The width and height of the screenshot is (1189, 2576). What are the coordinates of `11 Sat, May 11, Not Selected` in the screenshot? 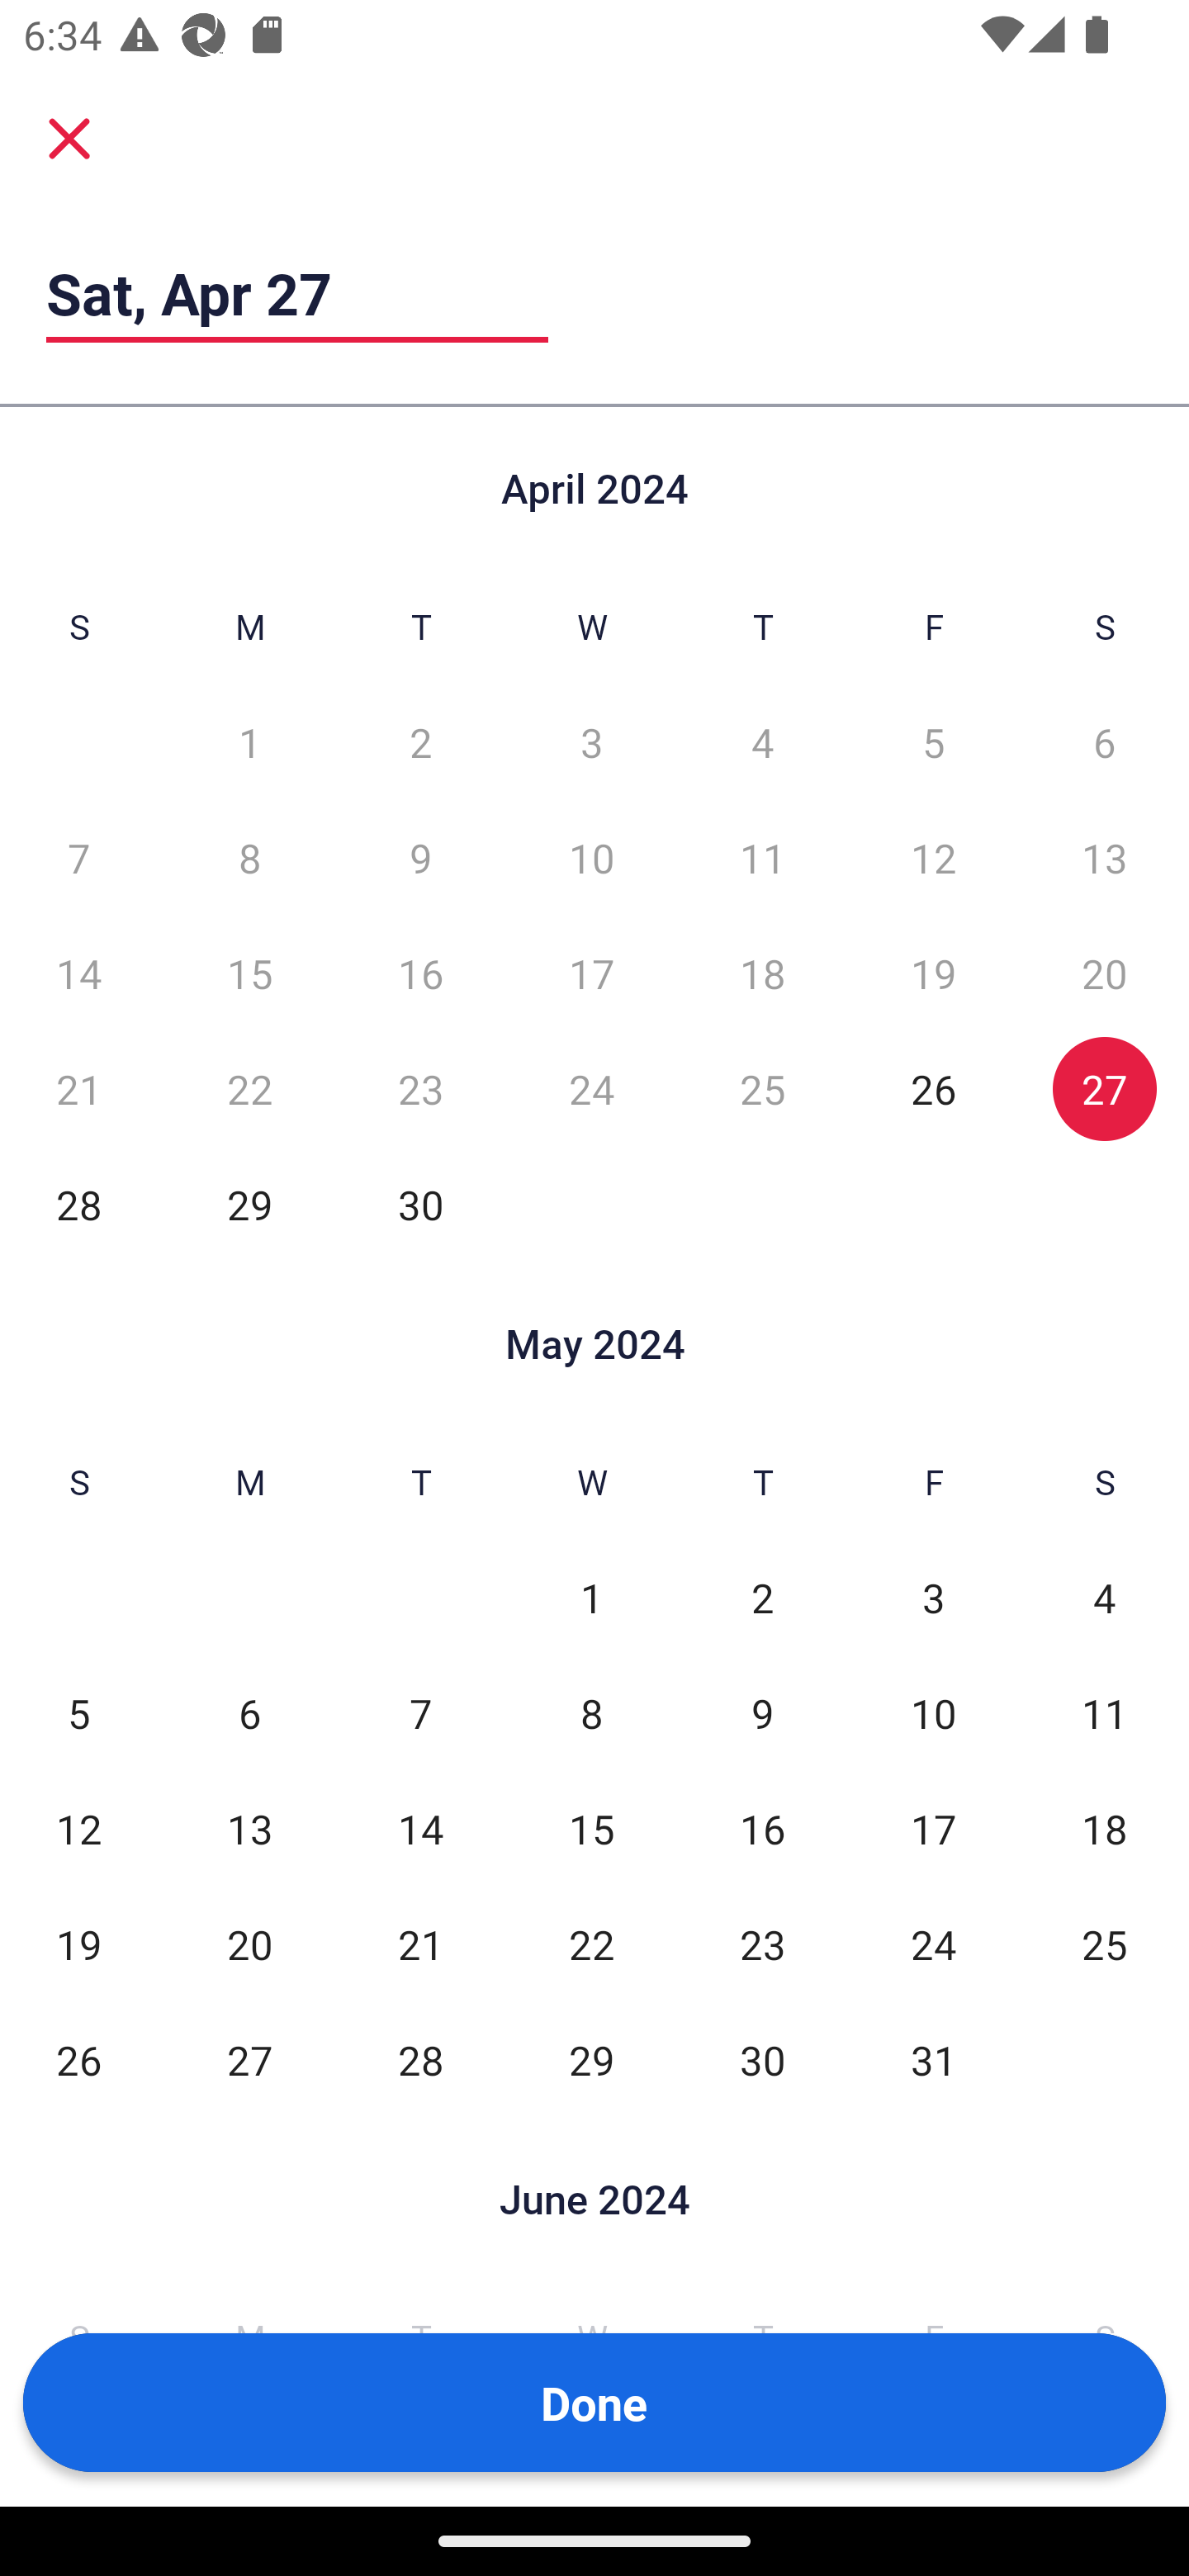 It's located at (1105, 1714).